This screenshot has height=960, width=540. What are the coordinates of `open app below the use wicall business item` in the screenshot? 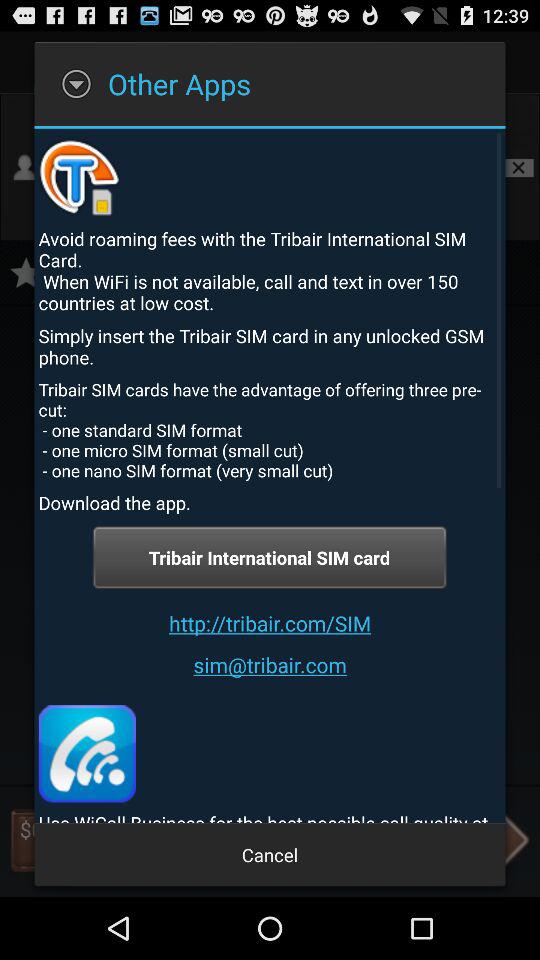 It's located at (270, 854).